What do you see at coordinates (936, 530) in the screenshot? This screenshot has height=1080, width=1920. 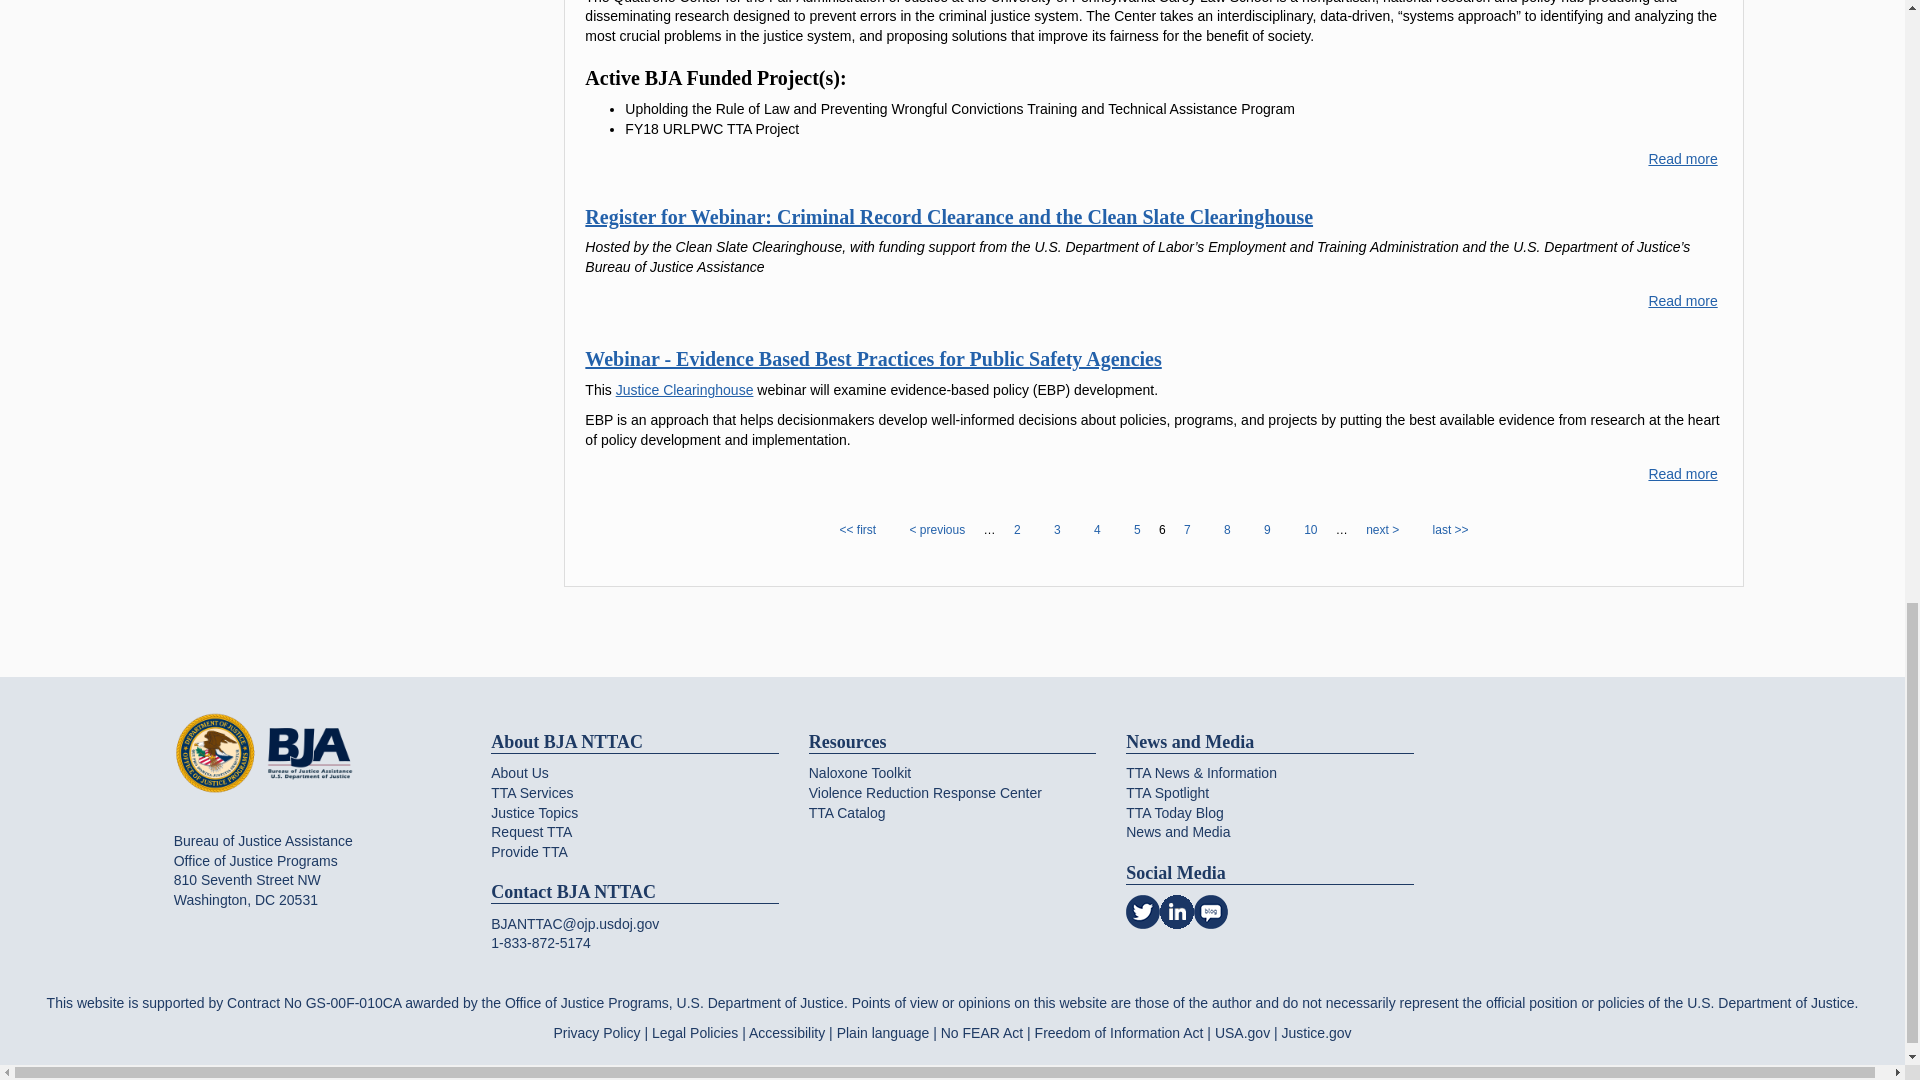 I see `Go to previous page` at bounding box center [936, 530].